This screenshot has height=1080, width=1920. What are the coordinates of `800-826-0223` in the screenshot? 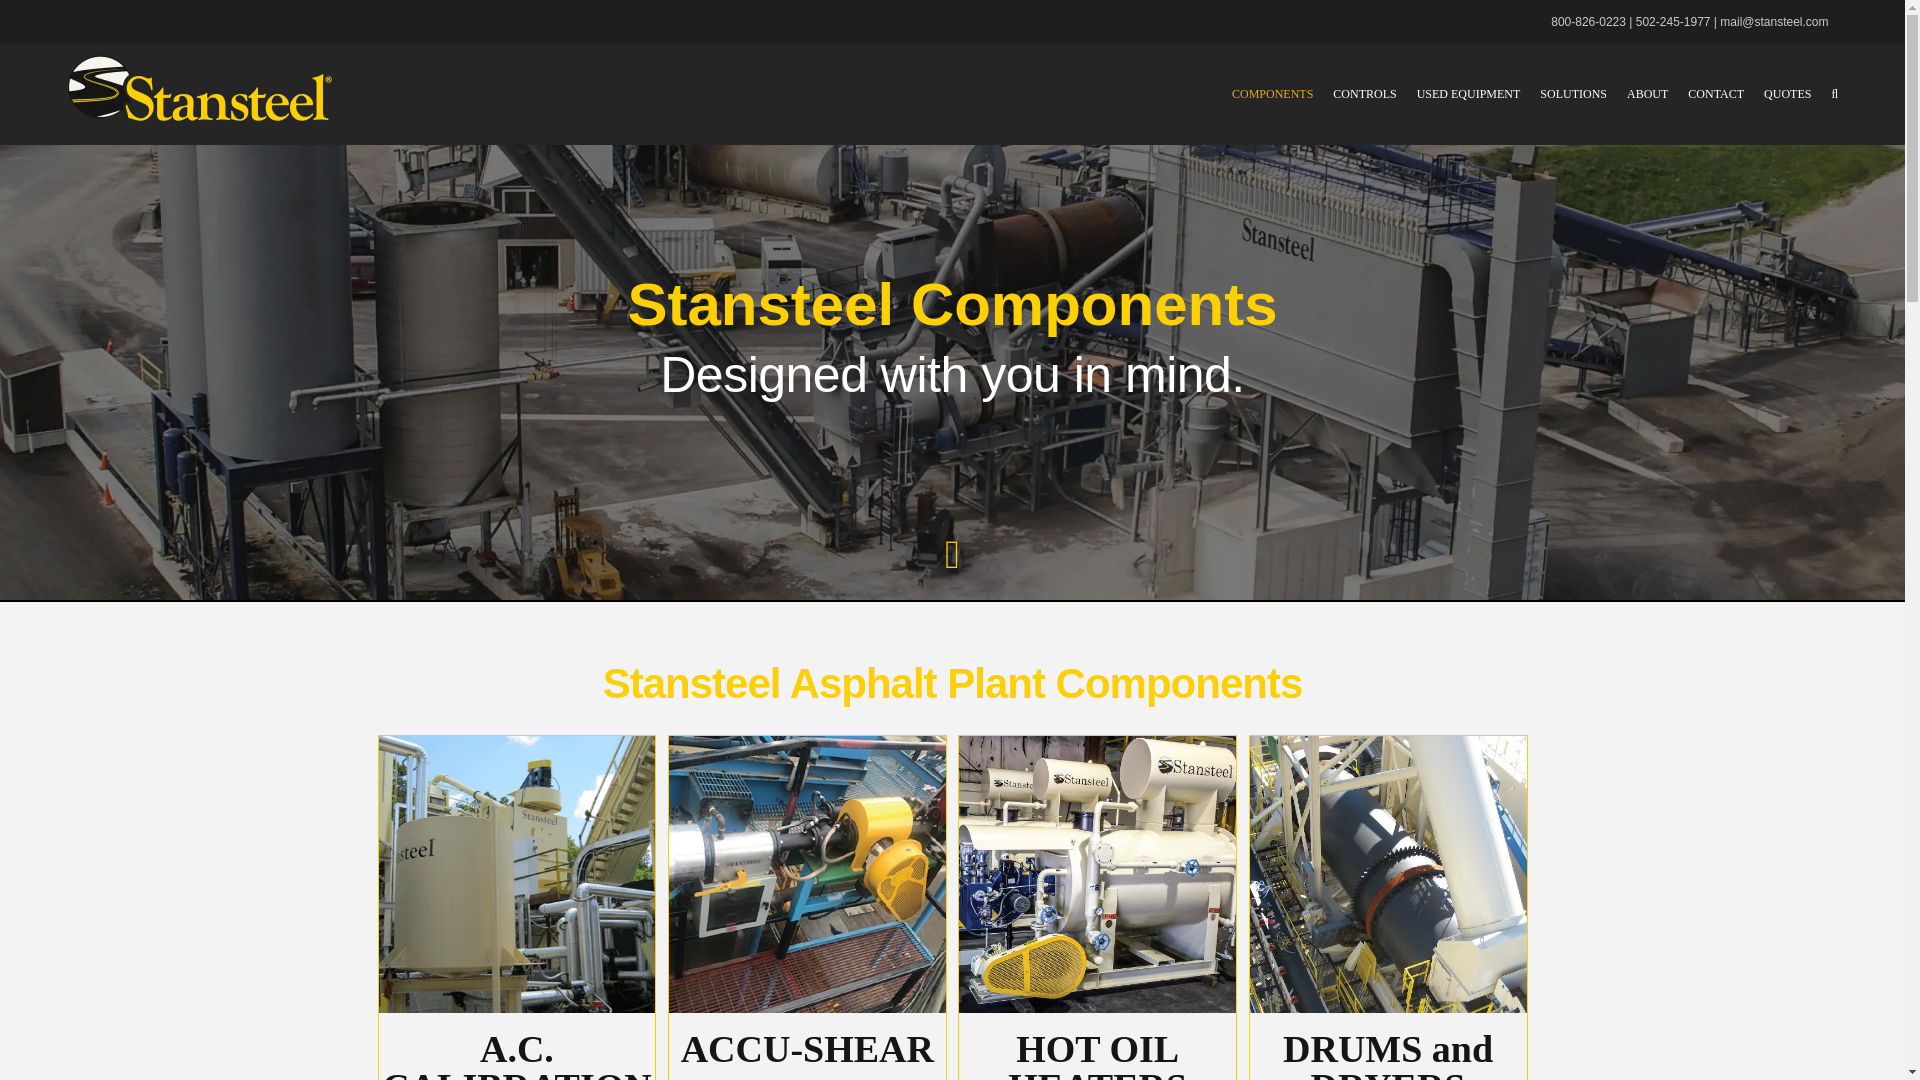 It's located at (1588, 22).